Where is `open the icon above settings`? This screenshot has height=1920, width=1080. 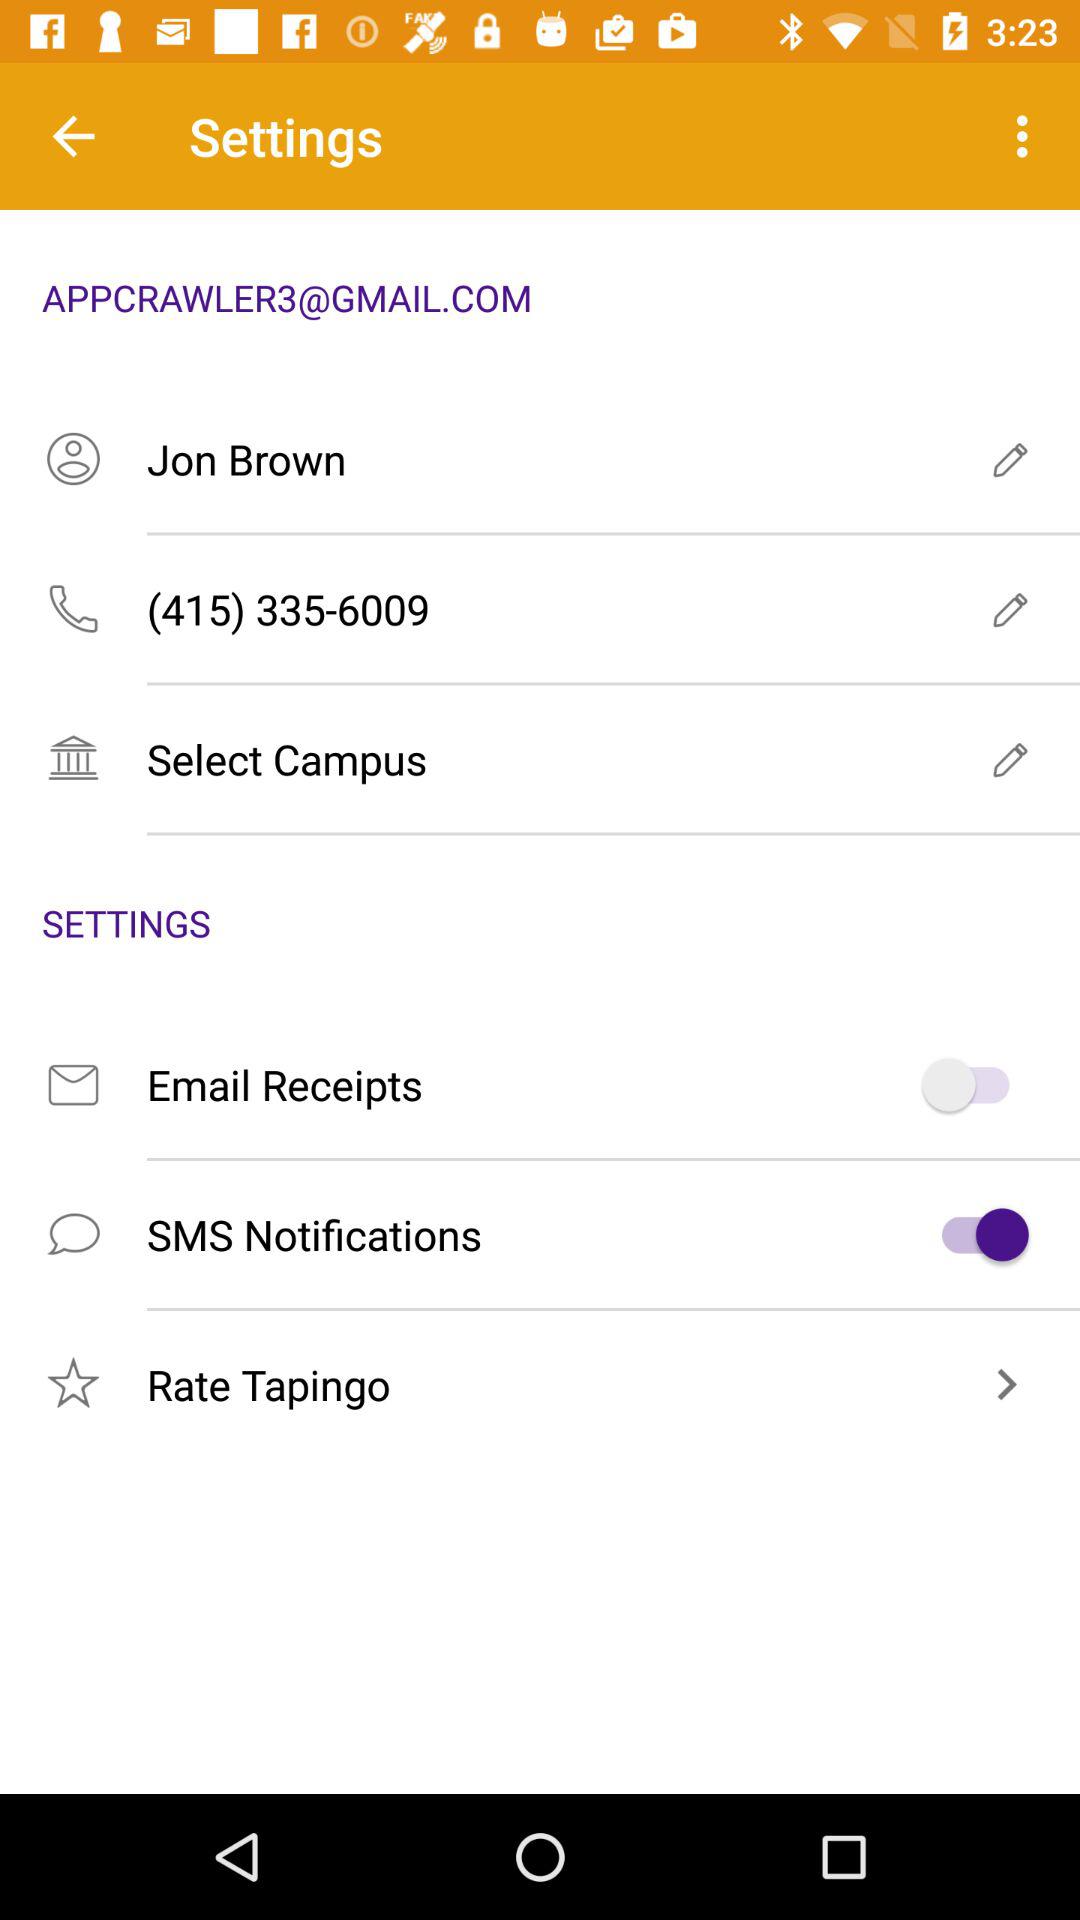
open the icon above settings is located at coordinates (540, 758).